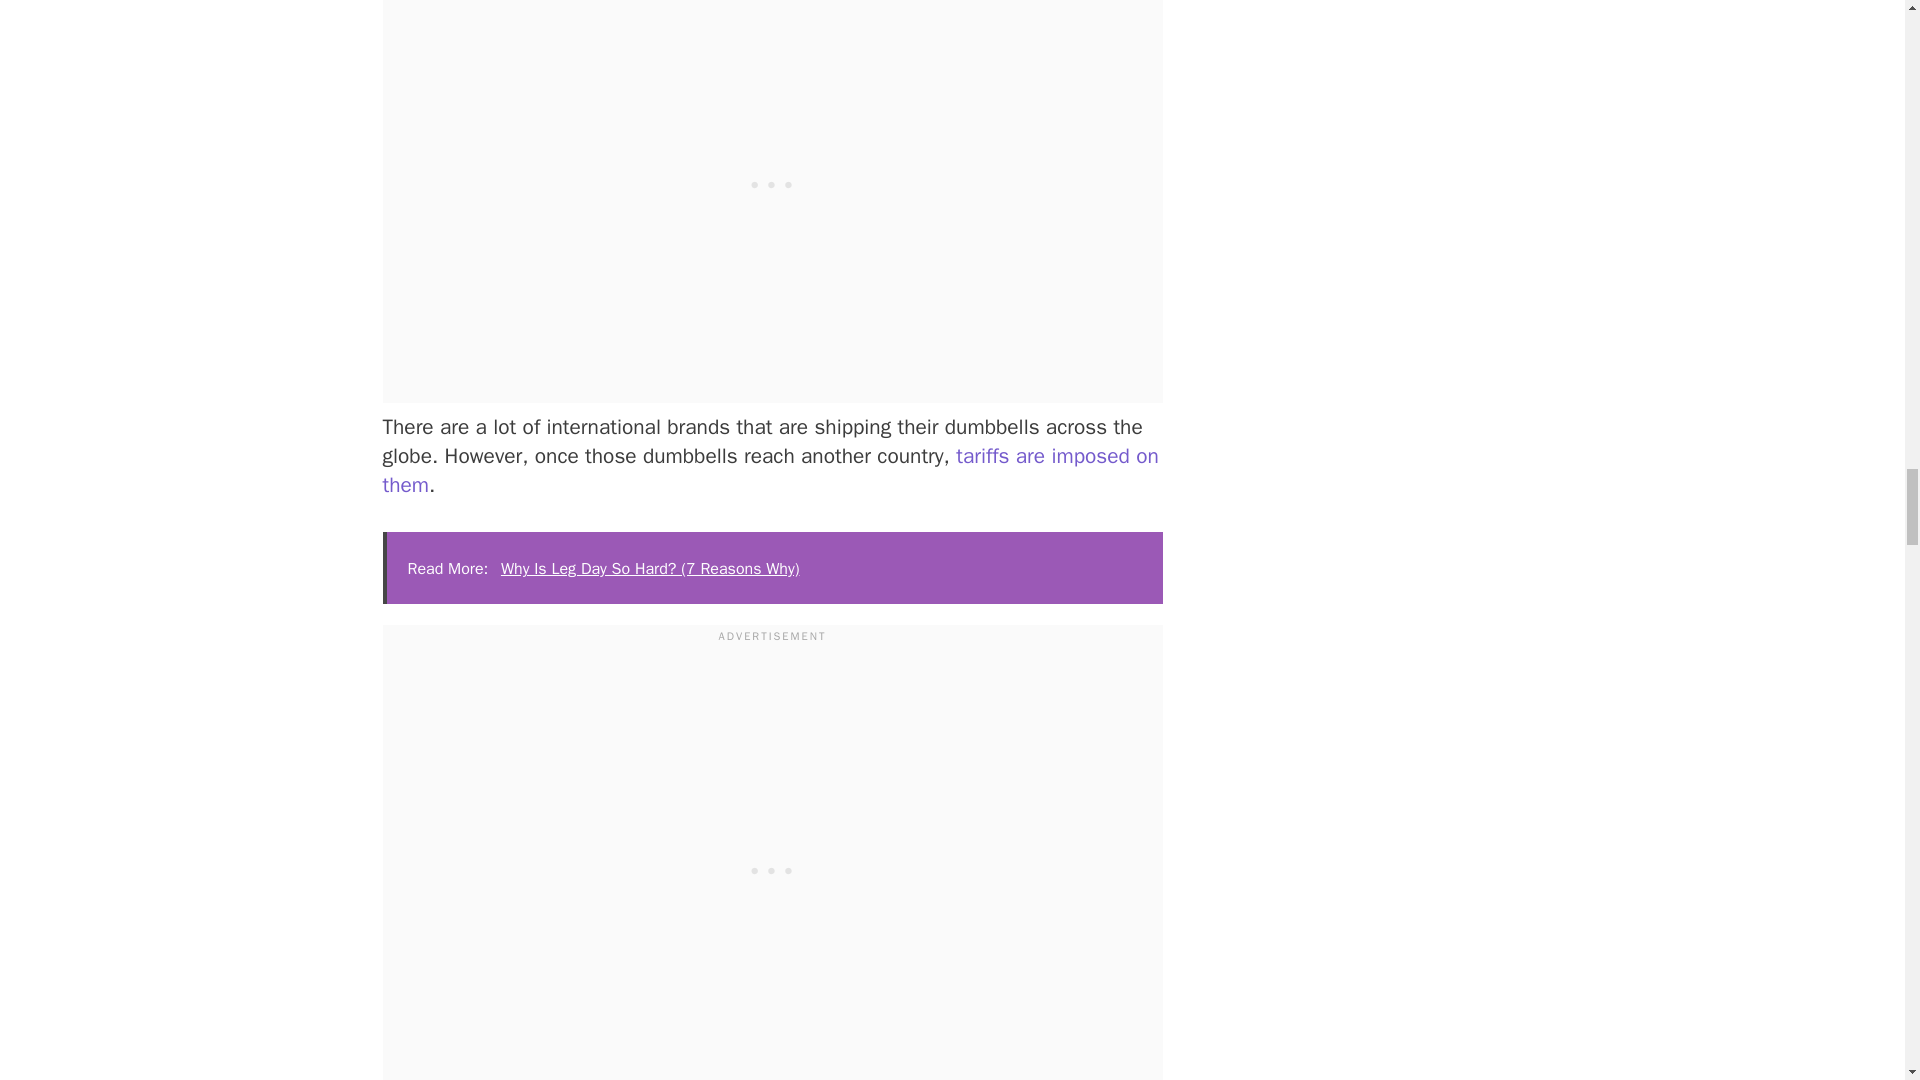  Describe the element at coordinates (770, 470) in the screenshot. I see `tariffs are imposed on them` at that location.